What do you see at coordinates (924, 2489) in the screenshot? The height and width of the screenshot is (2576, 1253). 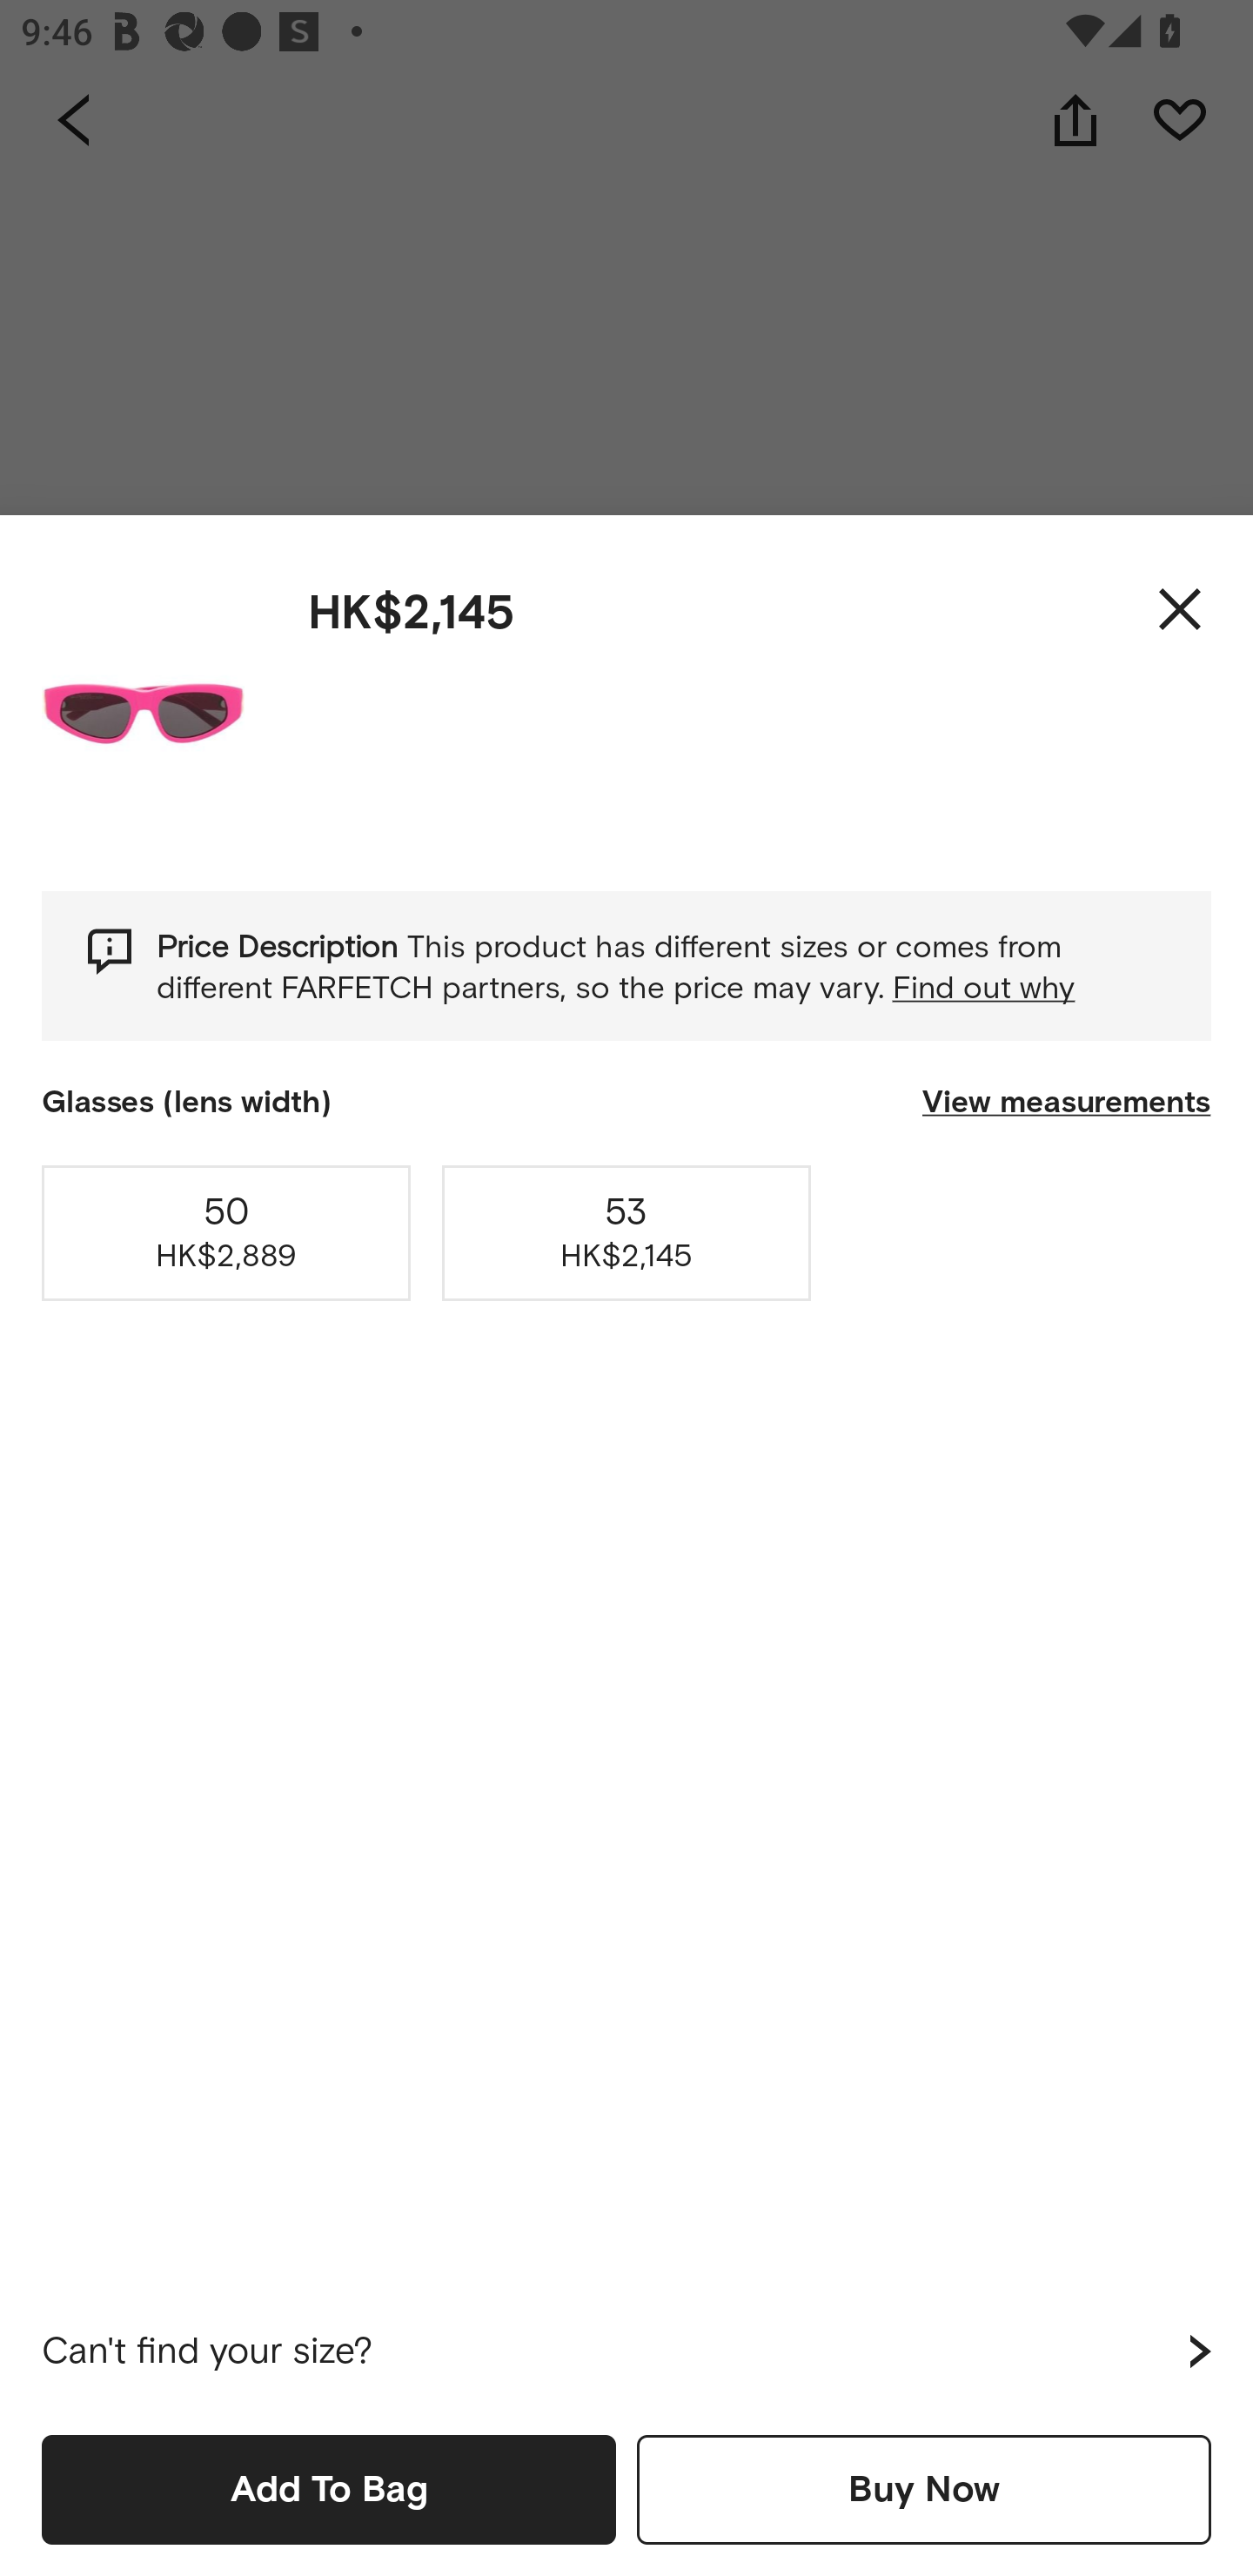 I see `Buy Now` at bounding box center [924, 2489].